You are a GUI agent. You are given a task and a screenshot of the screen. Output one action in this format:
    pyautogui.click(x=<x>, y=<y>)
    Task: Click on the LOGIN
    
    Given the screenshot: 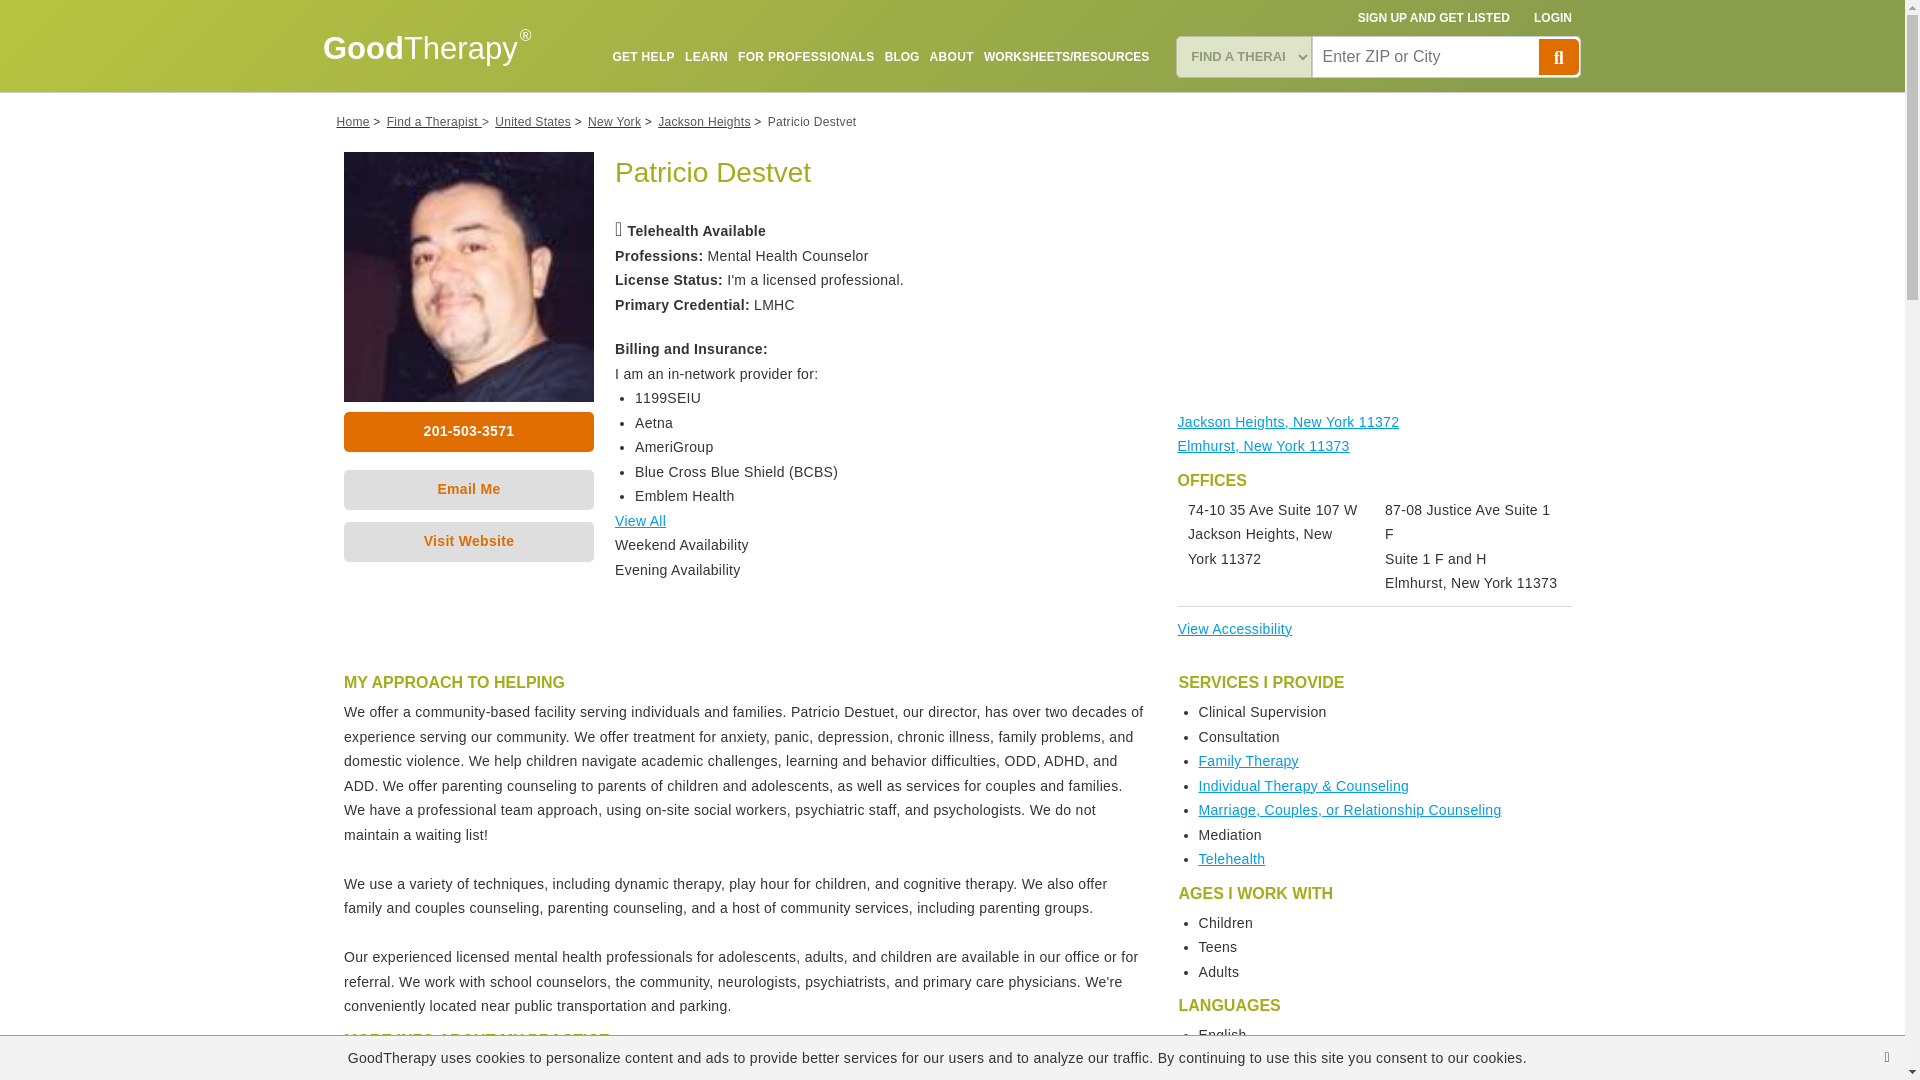 What is the action you would take?
    pyautogui.click(x=1553, y=18)
    